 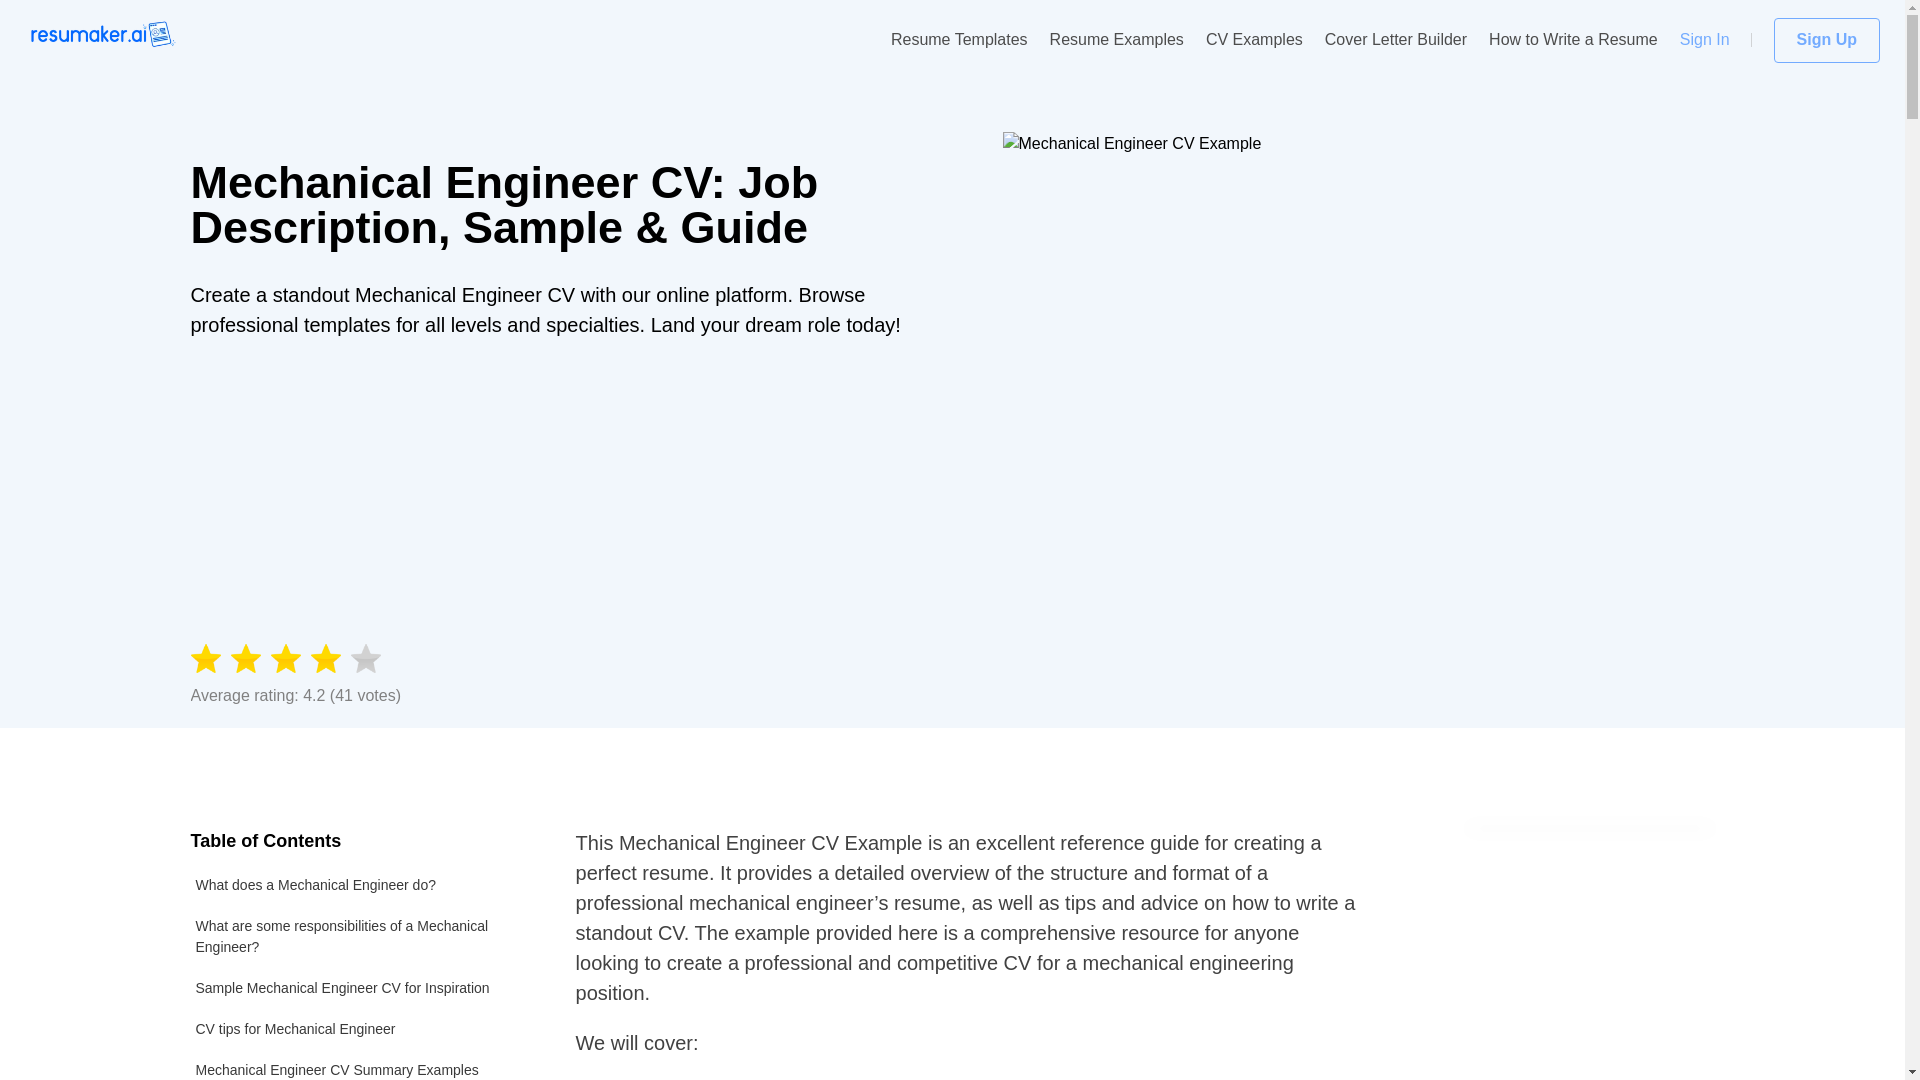 What do you see at coordinates (1395, 40) in the screenshot?
I see `Cover Letter Builder` at bounding box center [1395, 40].